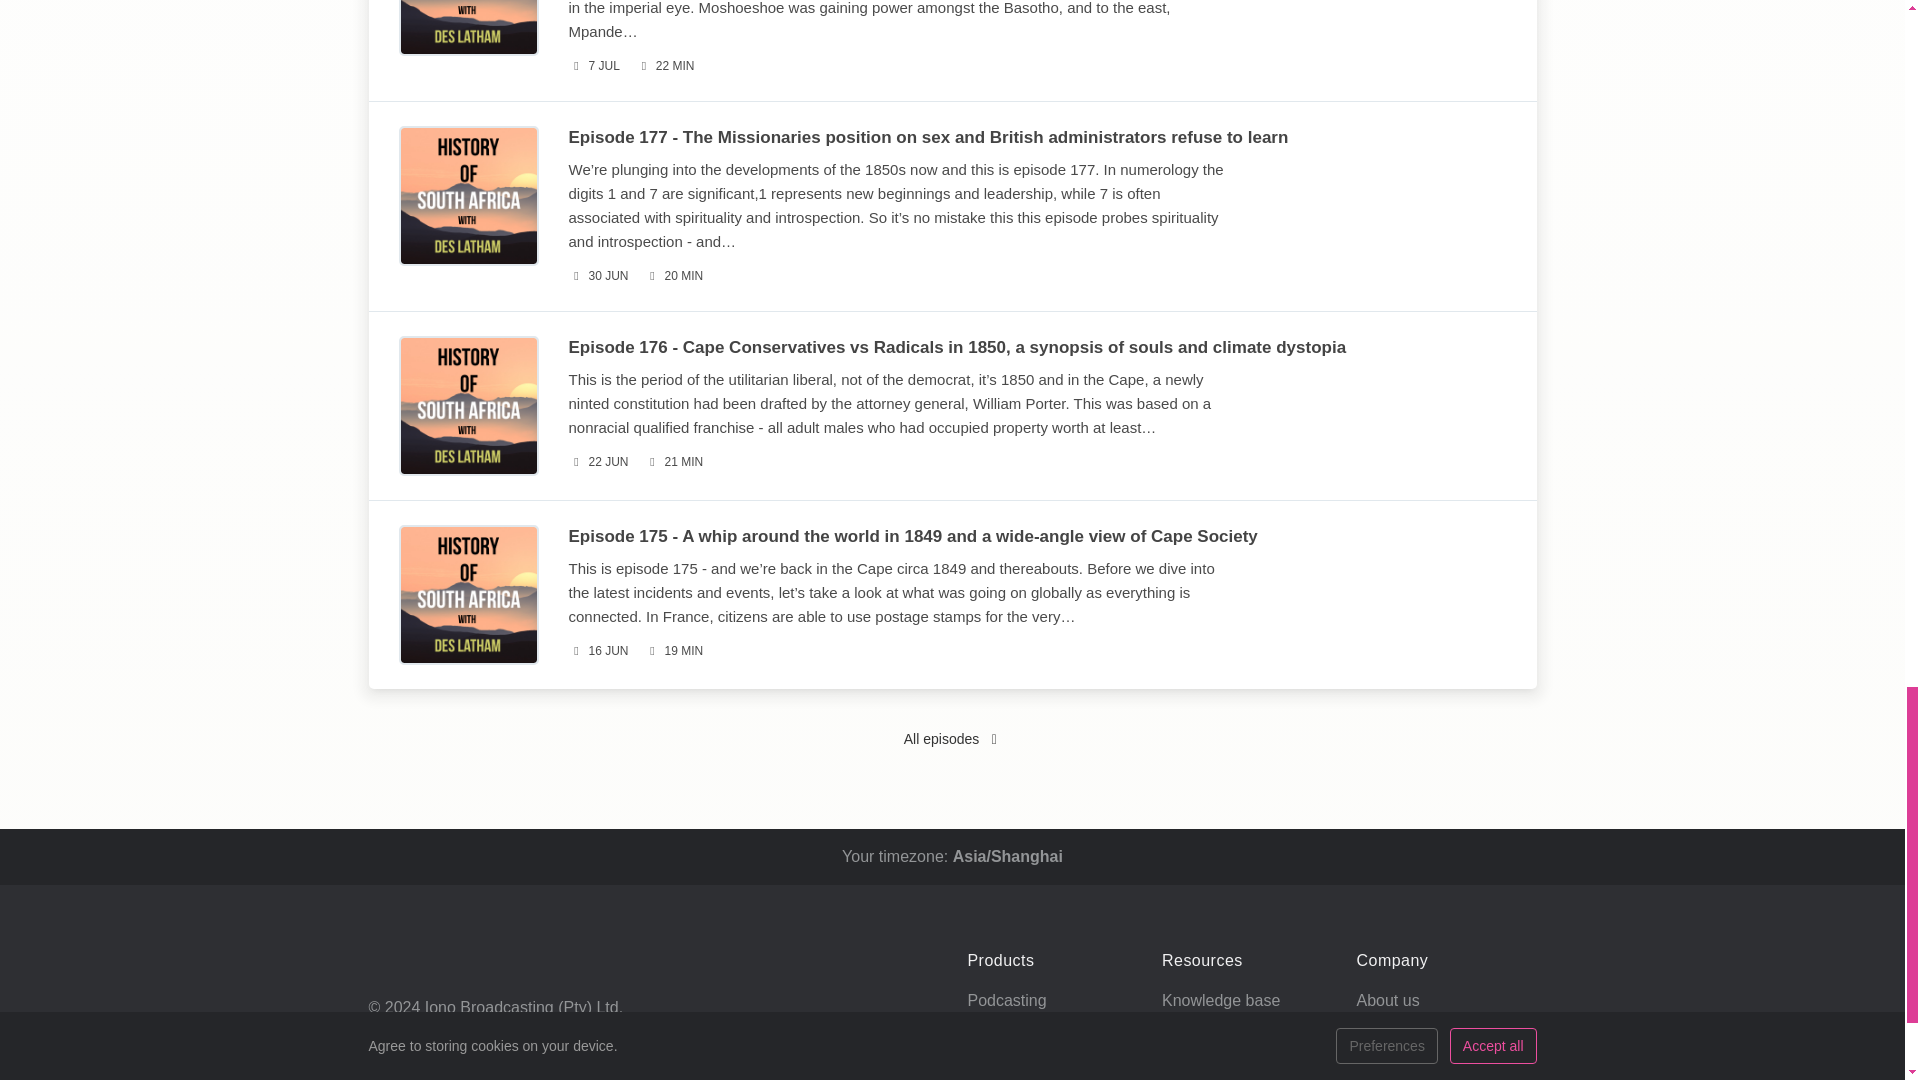  What do you see at coordinates (674, 462) in the screenshot?
I see `Duration` at bounding box center [674, 462].